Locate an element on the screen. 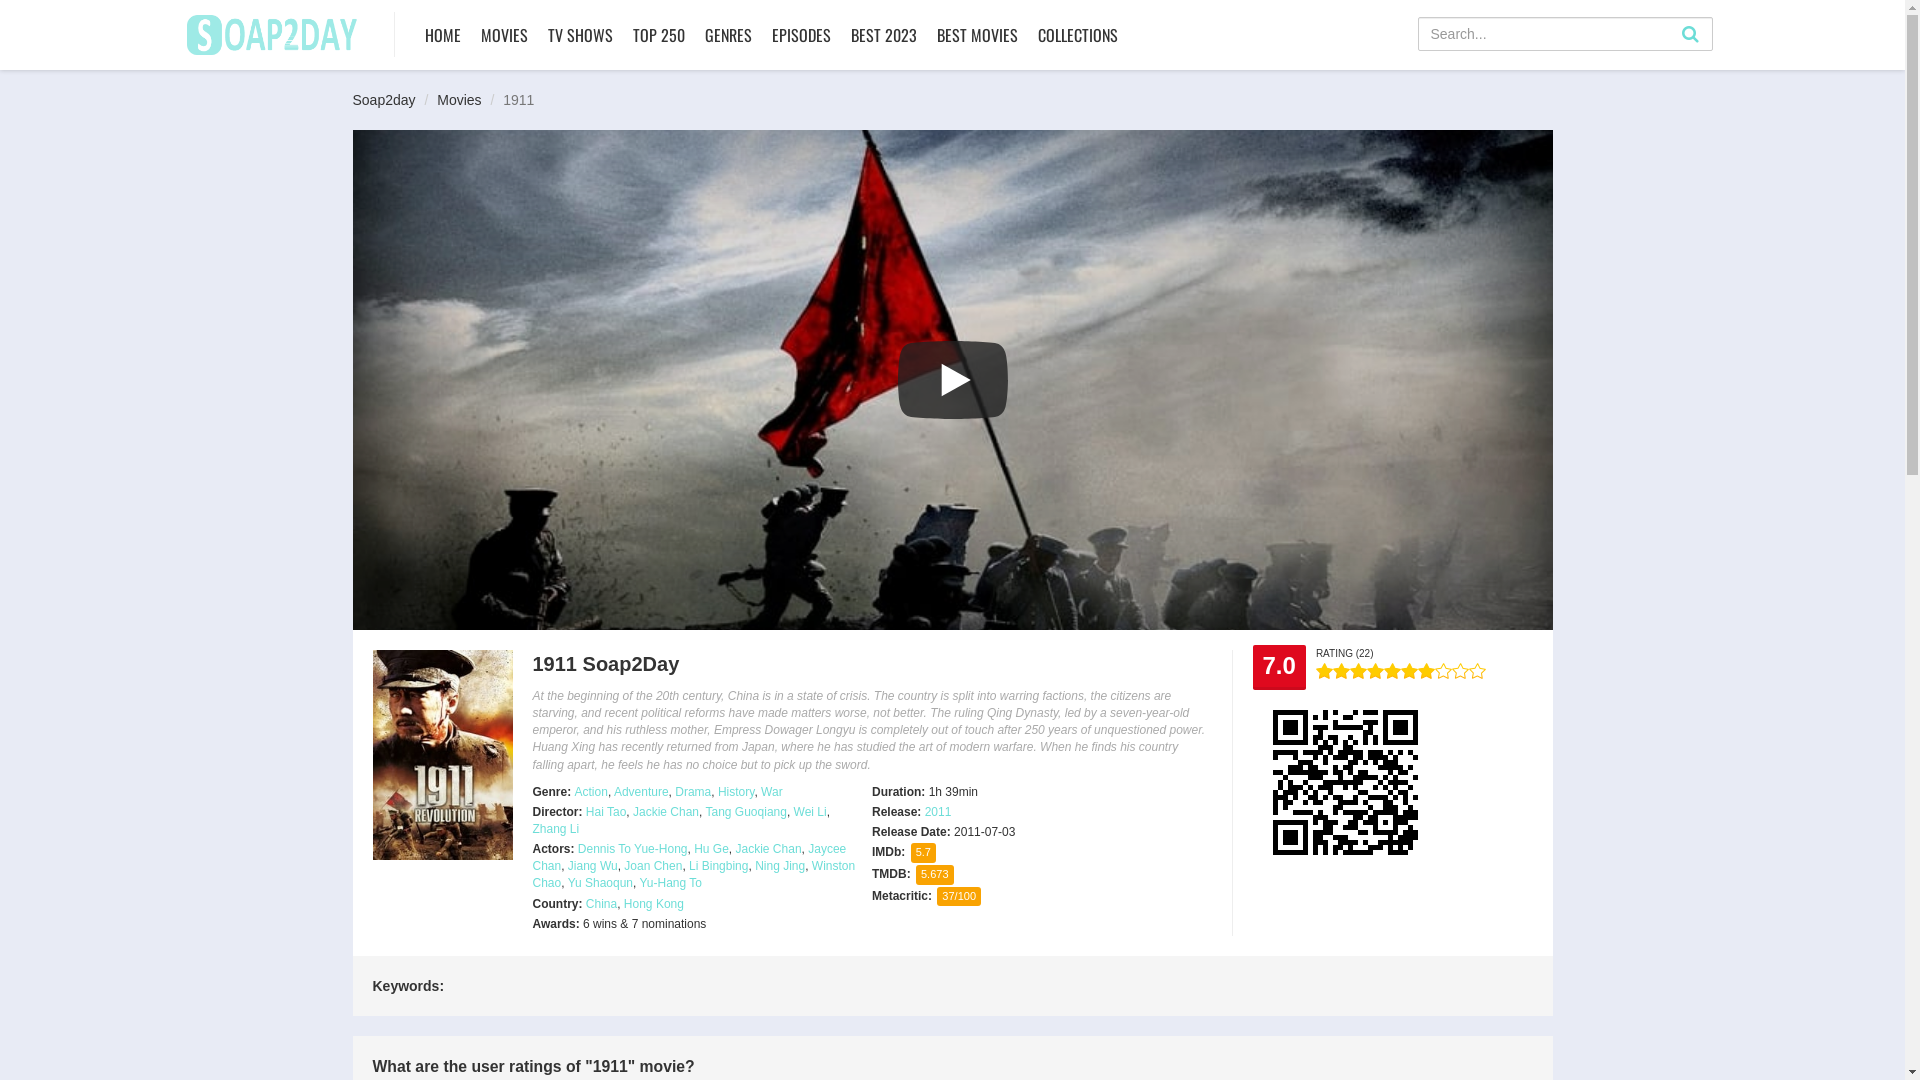  Action is located at coordinates (592, 792).